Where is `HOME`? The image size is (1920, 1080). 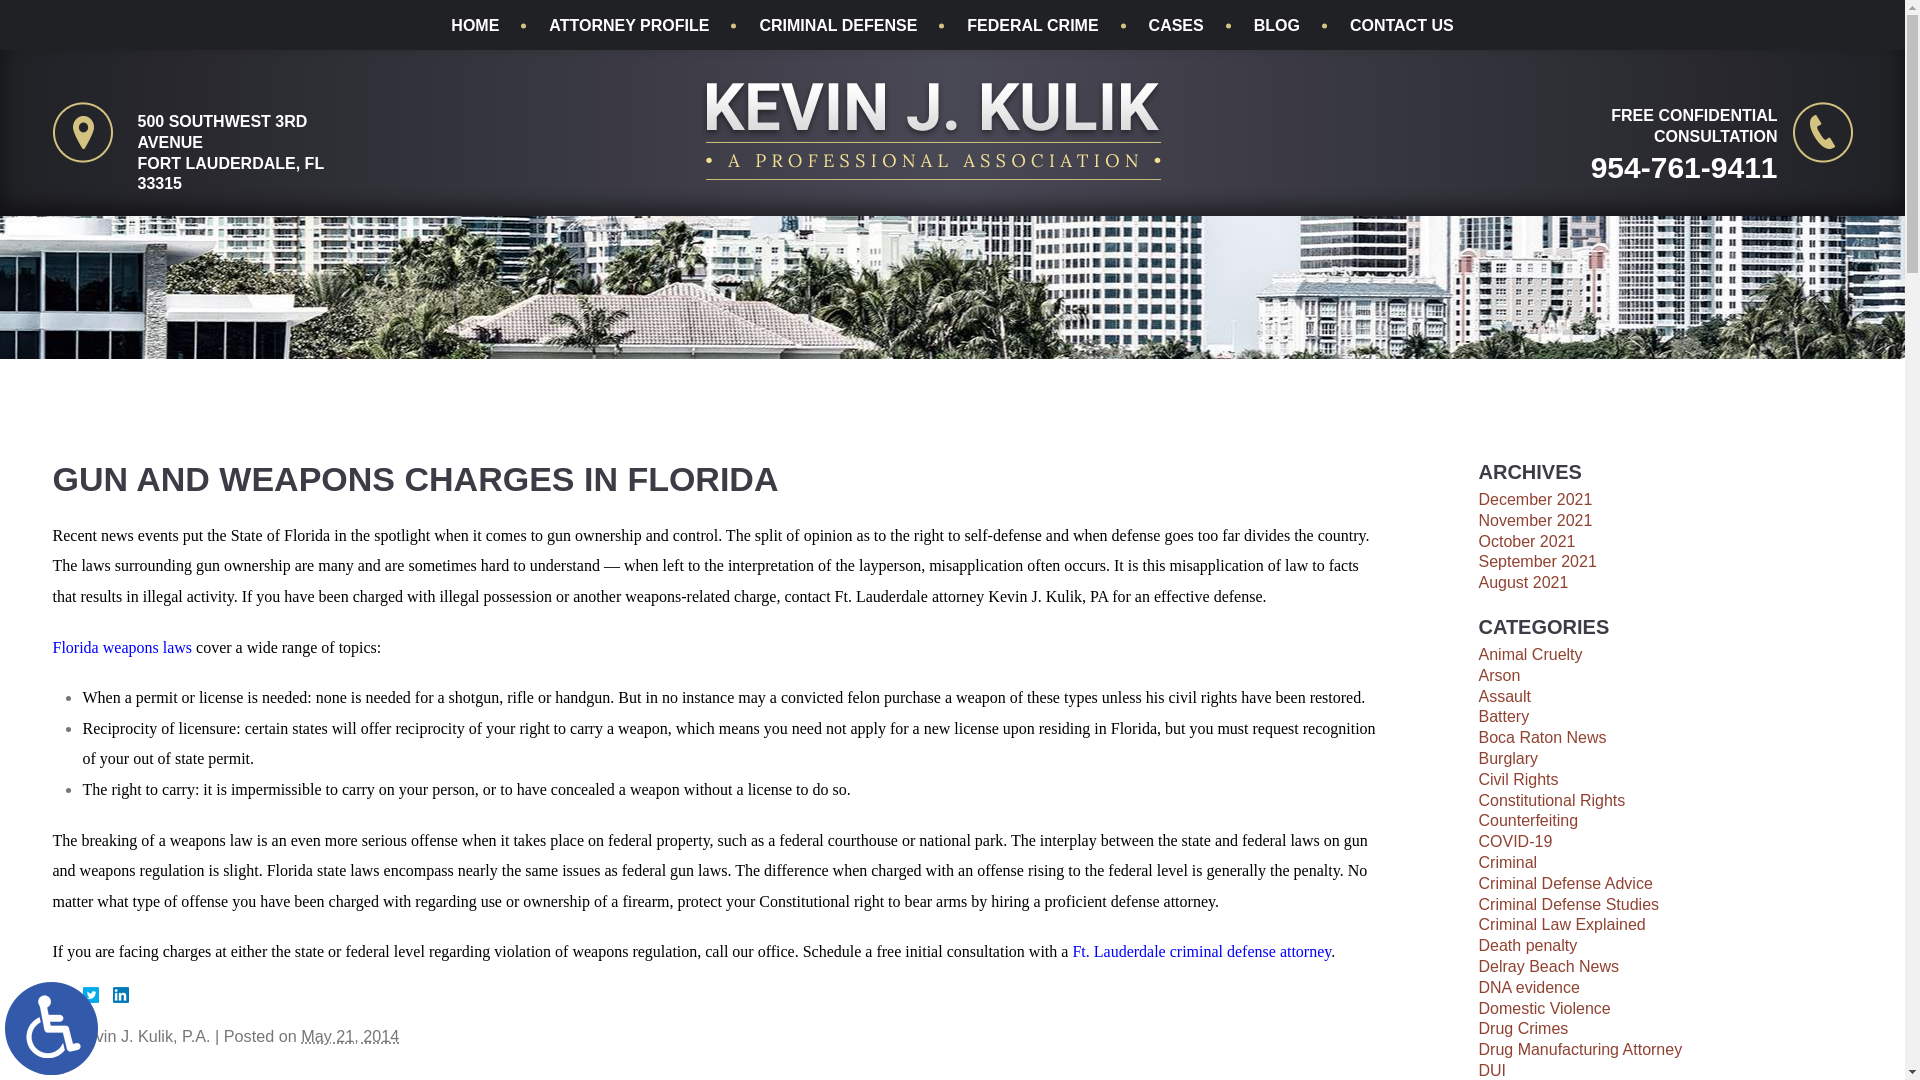
HOME is located at coordinates (475, 26).